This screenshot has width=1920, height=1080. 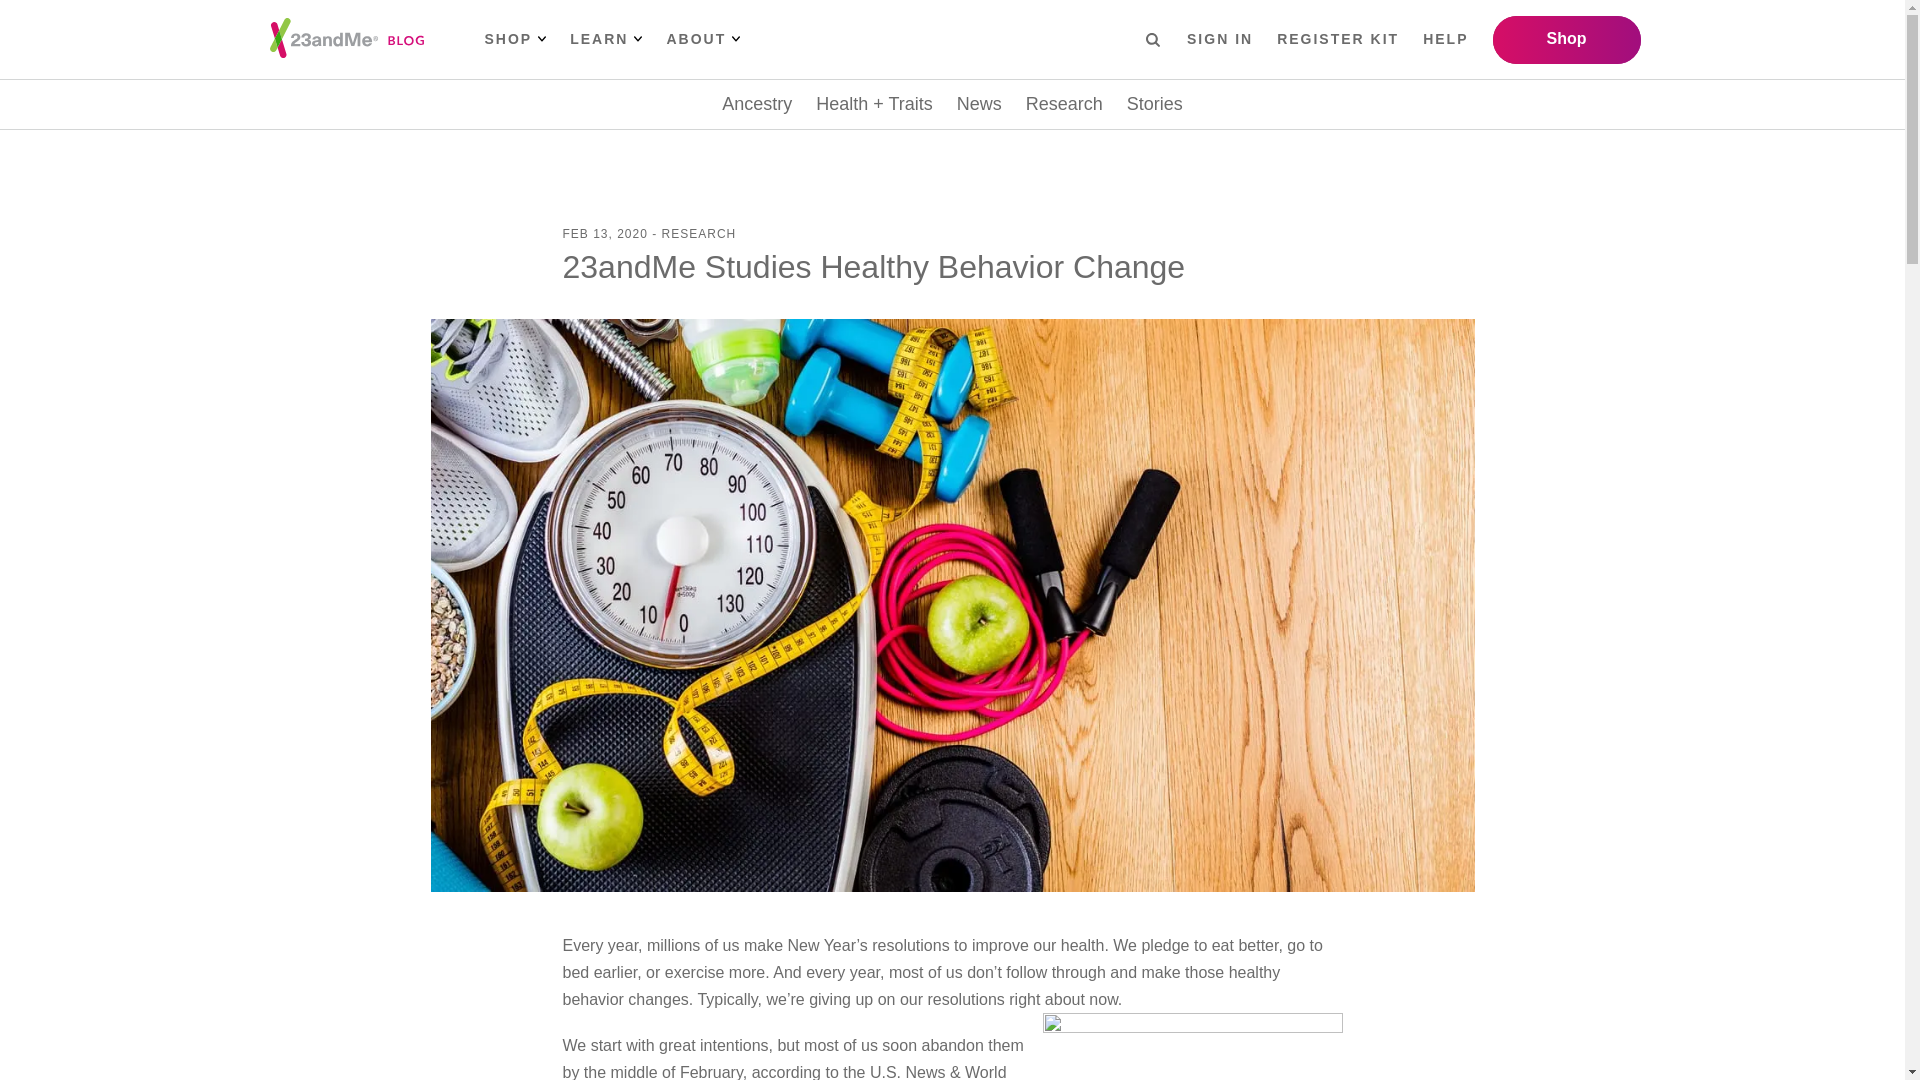 What do you see at coordinates (979, 104) in the screenshot?
I see `News` at bounding box center [979, 104].